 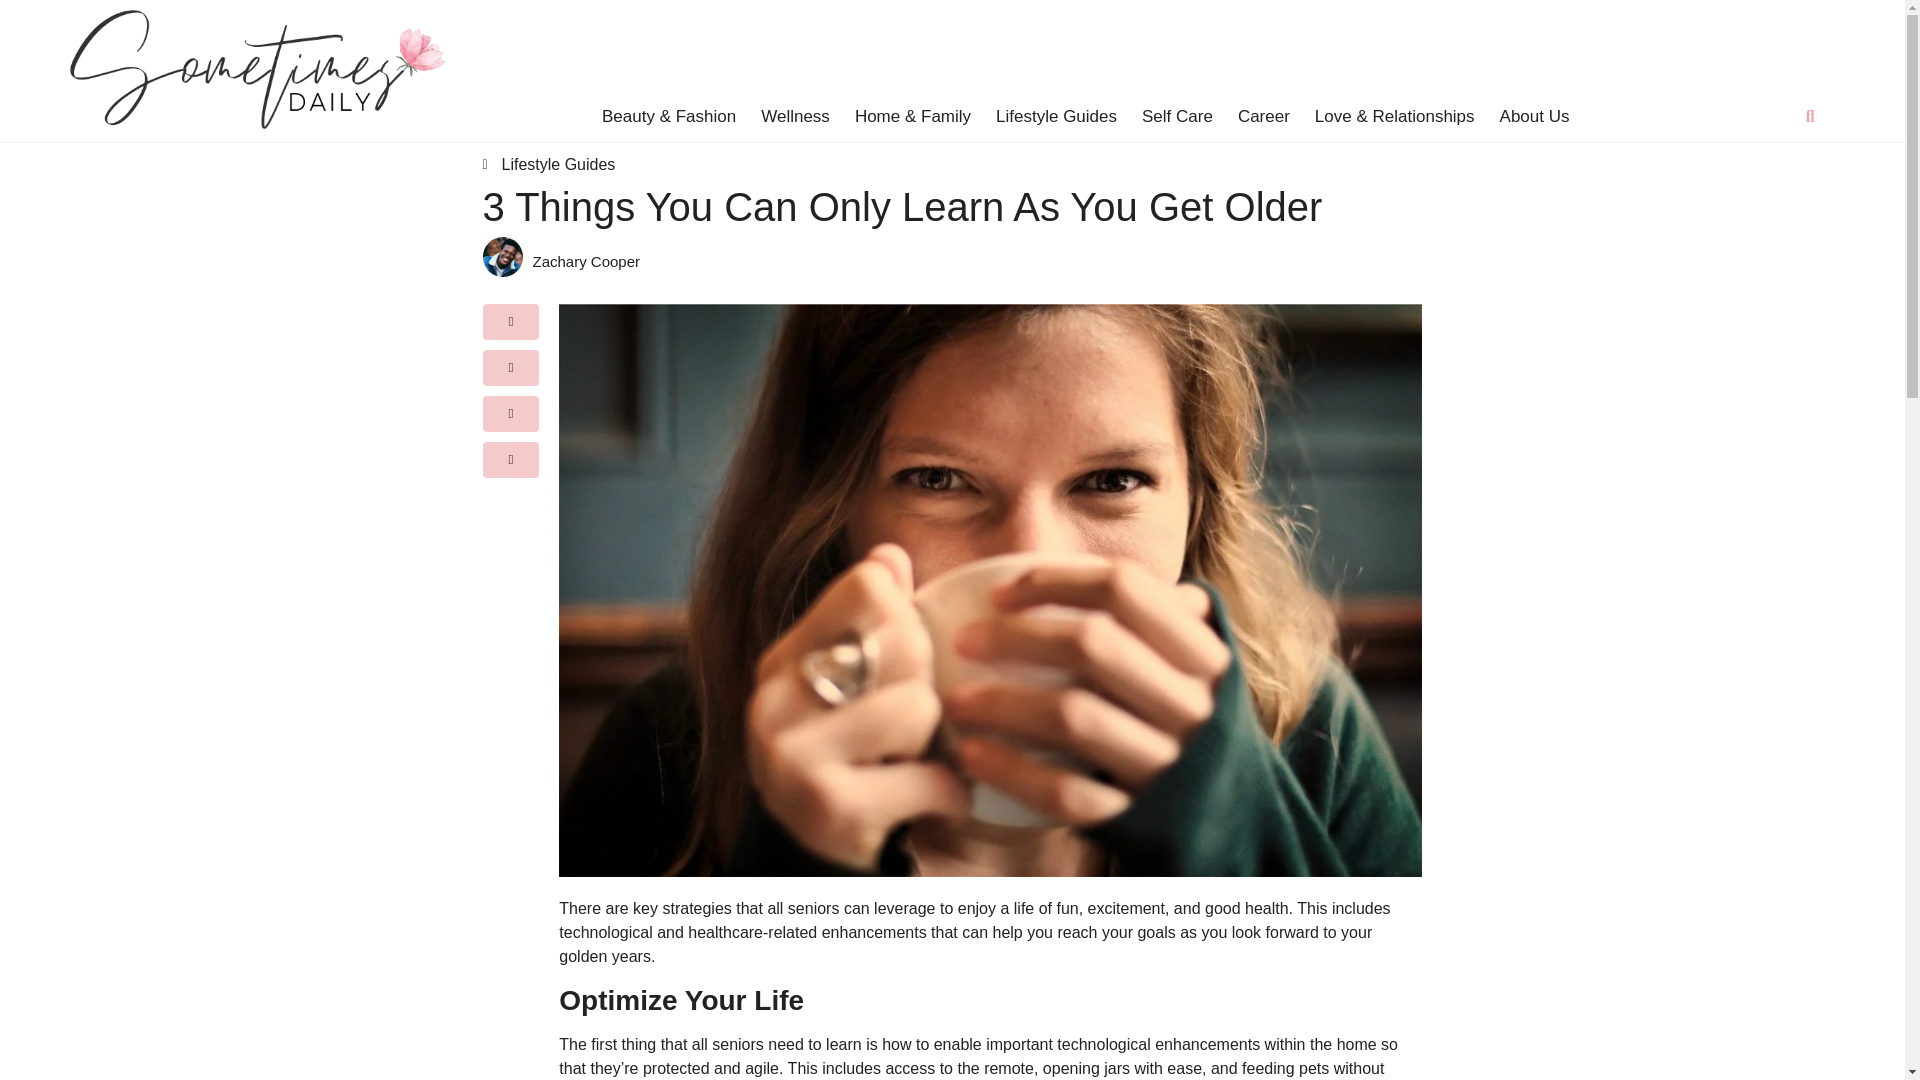 What do you see at coordinates (794, 116) in the screenshot?
I see `Wellness` at bounding box center [794, 116].